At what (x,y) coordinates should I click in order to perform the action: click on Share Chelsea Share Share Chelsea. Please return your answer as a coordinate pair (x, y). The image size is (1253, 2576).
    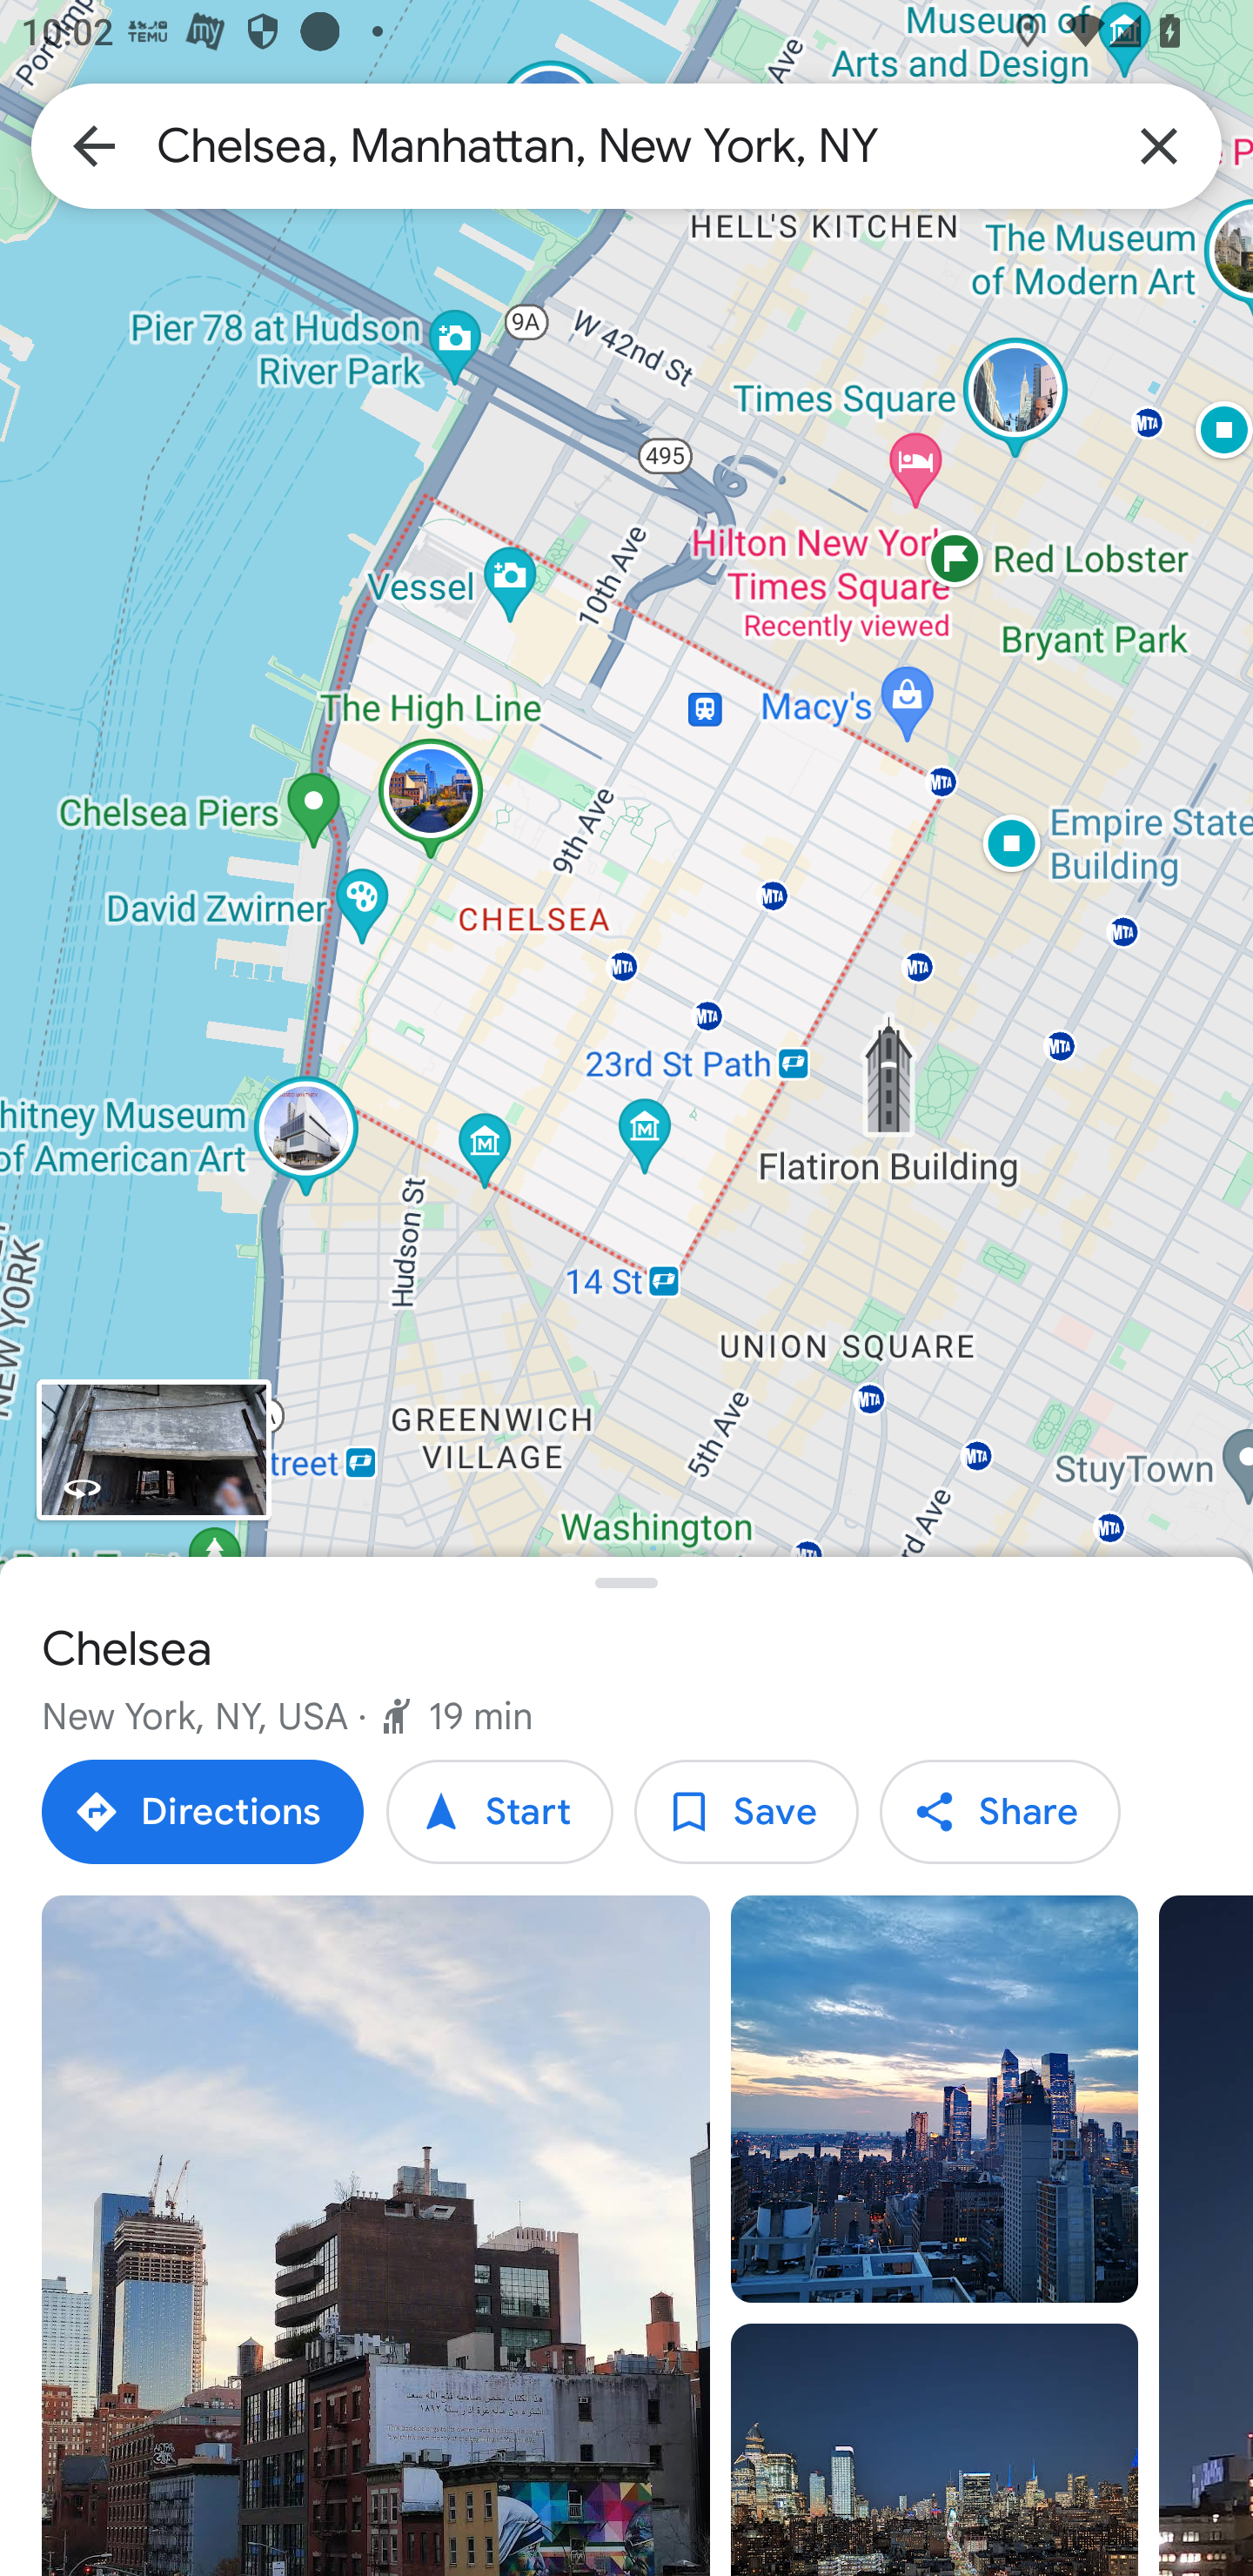
    Looking at the image, I should click on (999, 1812).